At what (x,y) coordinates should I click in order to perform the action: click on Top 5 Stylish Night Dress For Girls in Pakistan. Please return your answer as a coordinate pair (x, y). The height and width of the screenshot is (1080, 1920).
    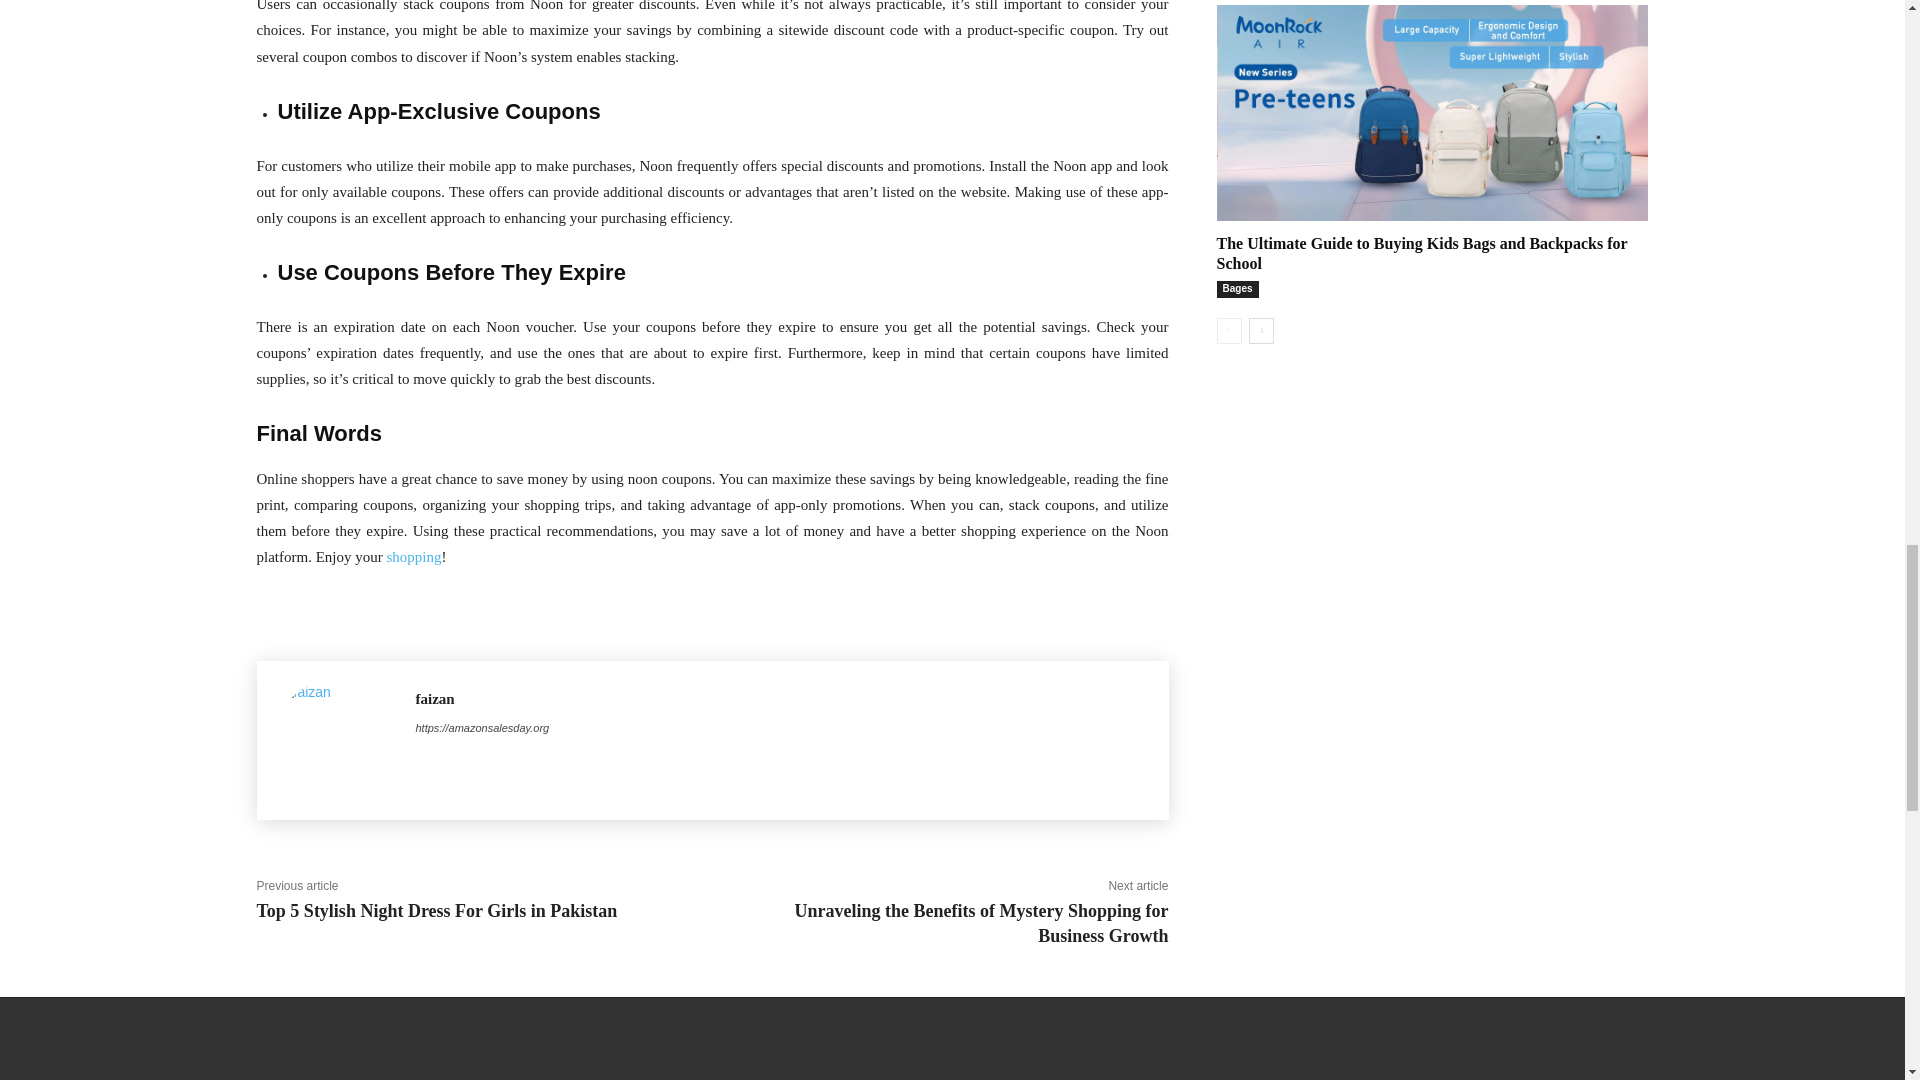
    Looking at the image, I should click on (436, 910).